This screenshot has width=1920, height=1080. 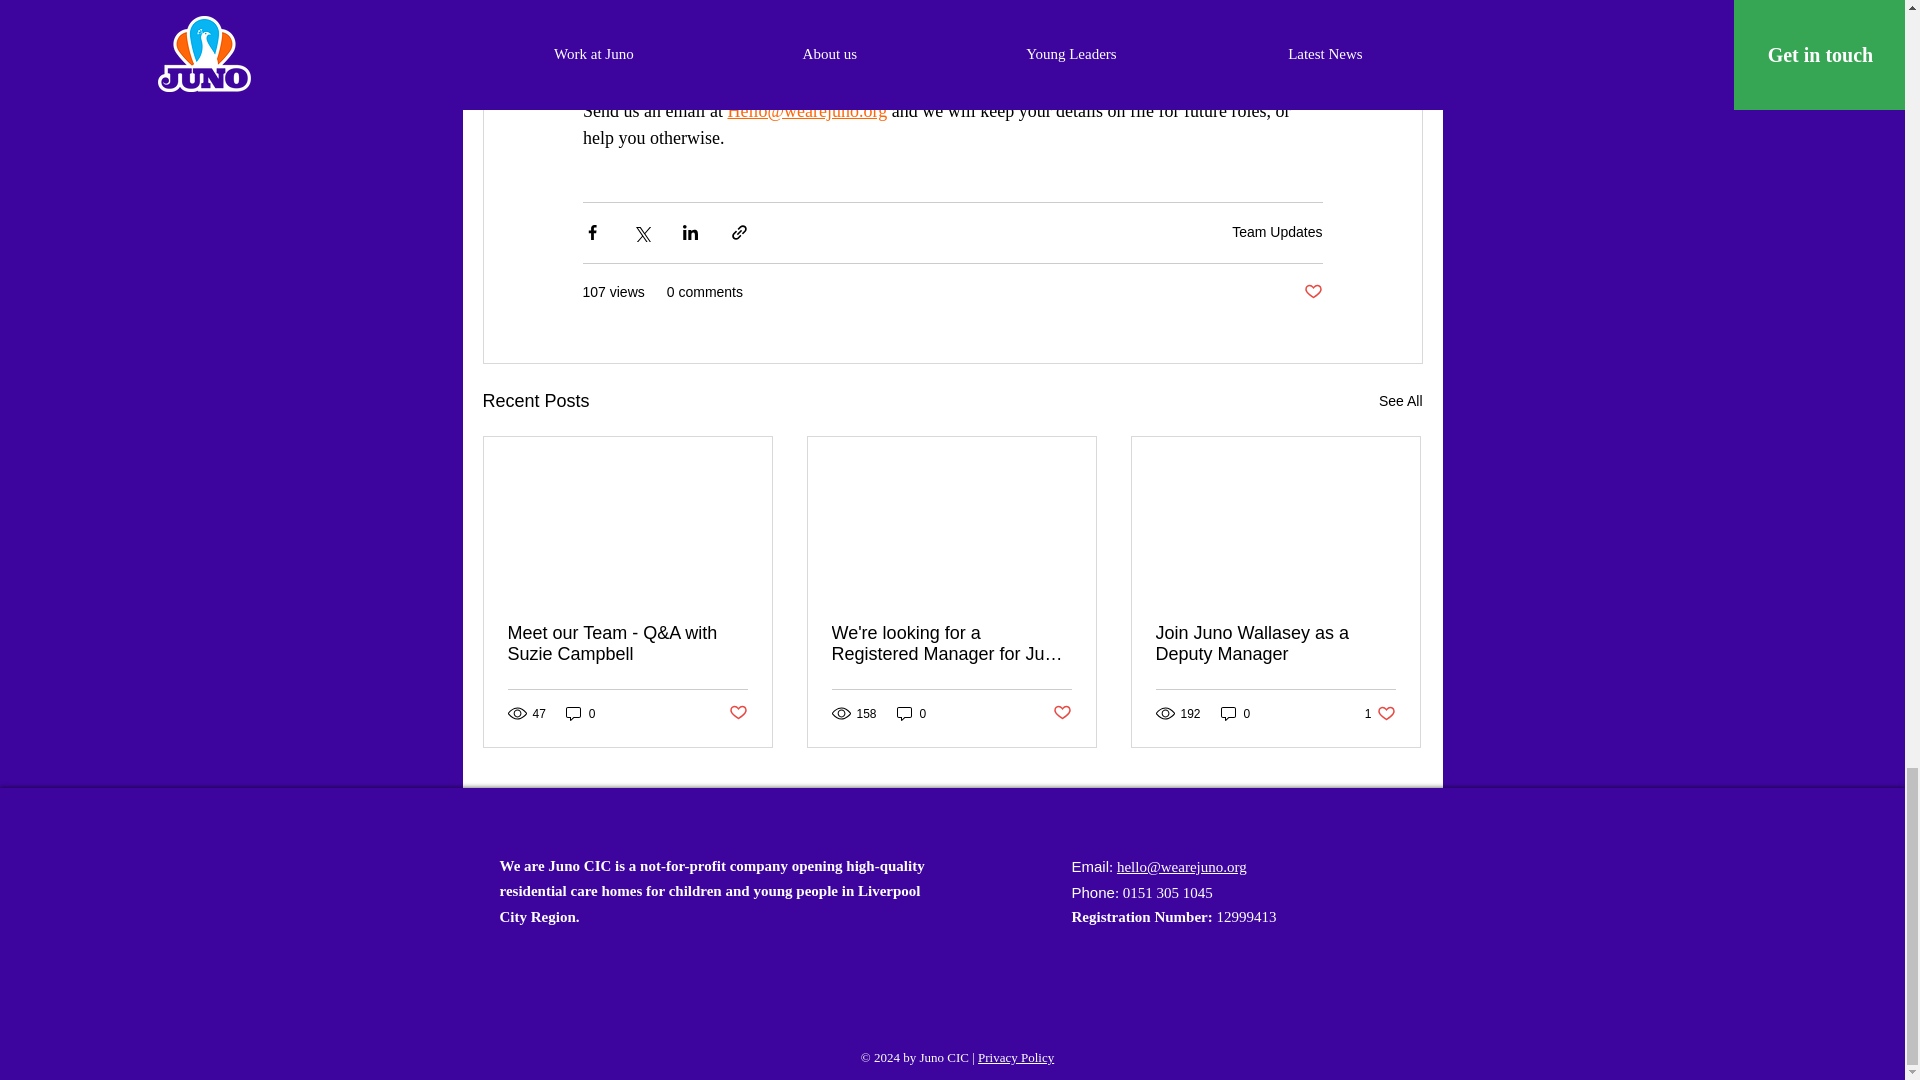 What do you see at coordinates (1004, 24) in the screenshot?
I see `Facebook page` at bounding box center [1004, 24].